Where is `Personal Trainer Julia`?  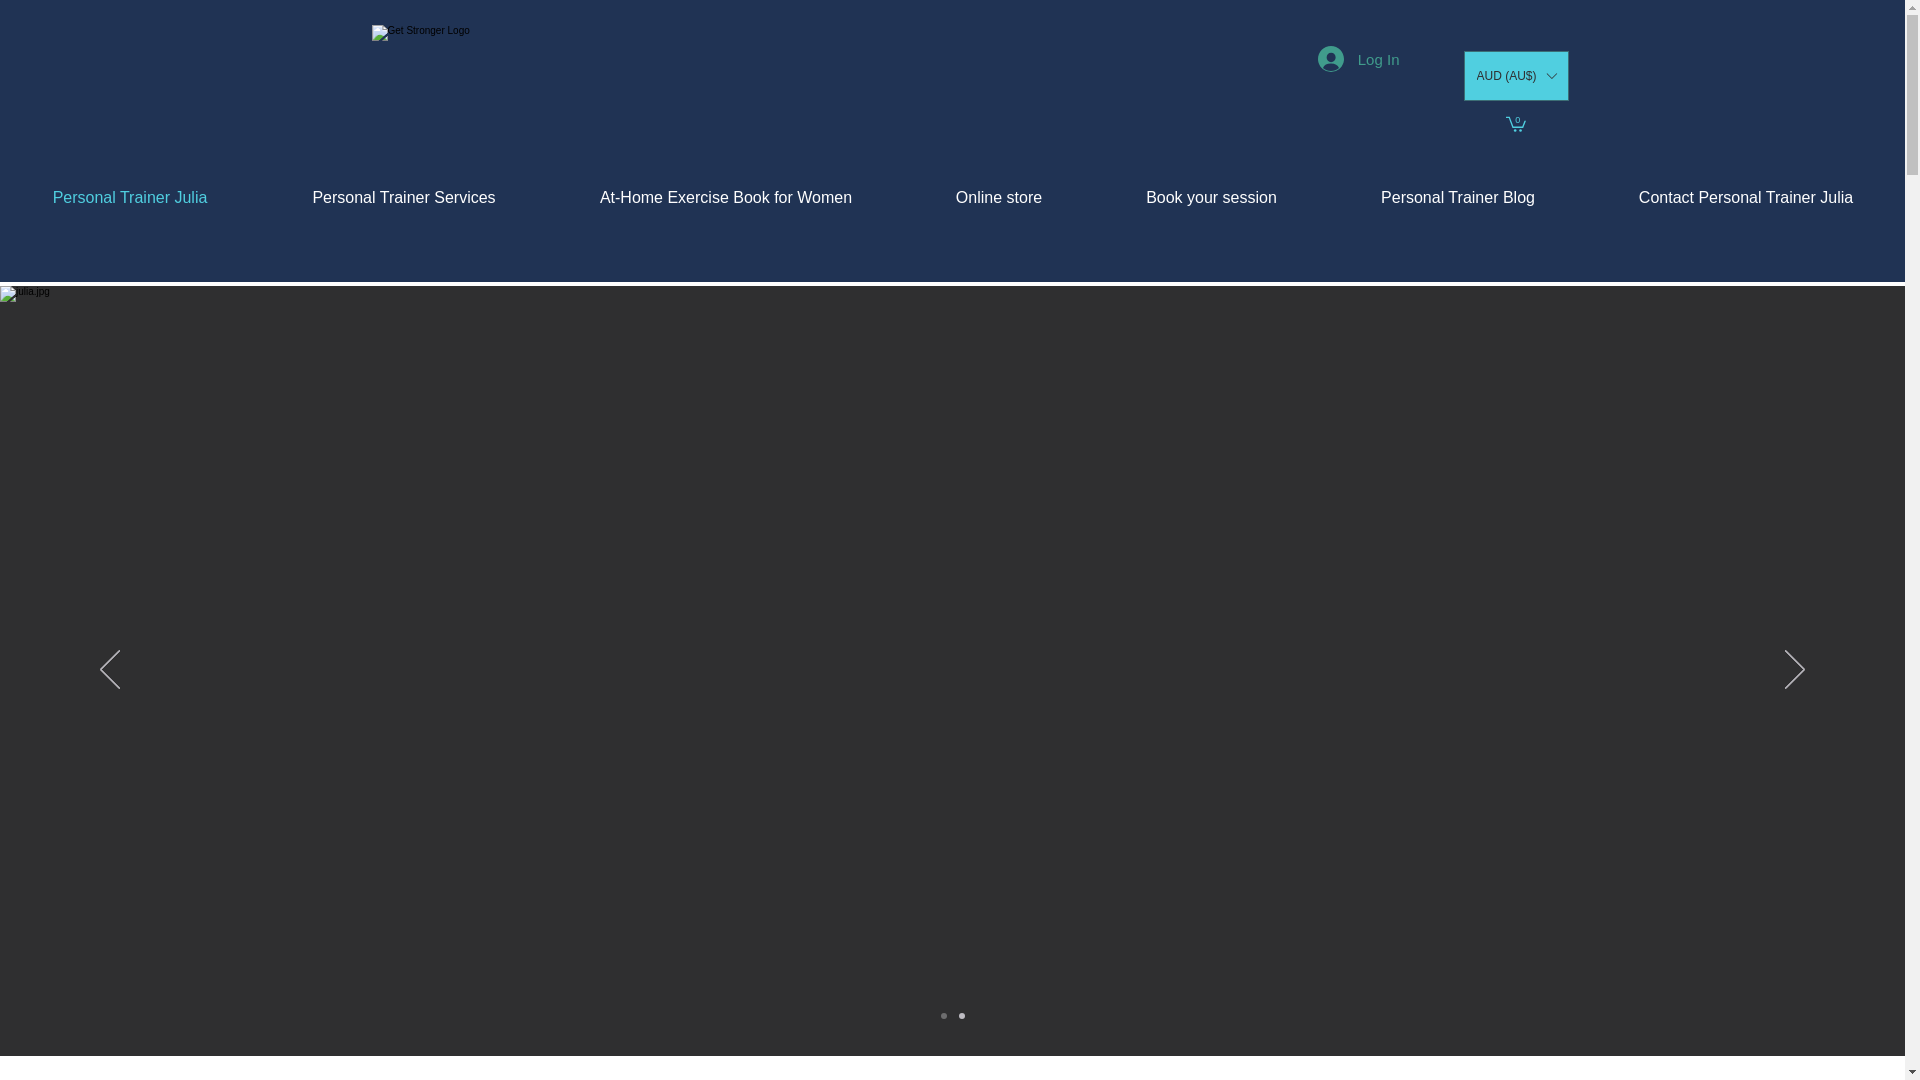
Personal Trainer Julia is located at coordinates (130, 198).